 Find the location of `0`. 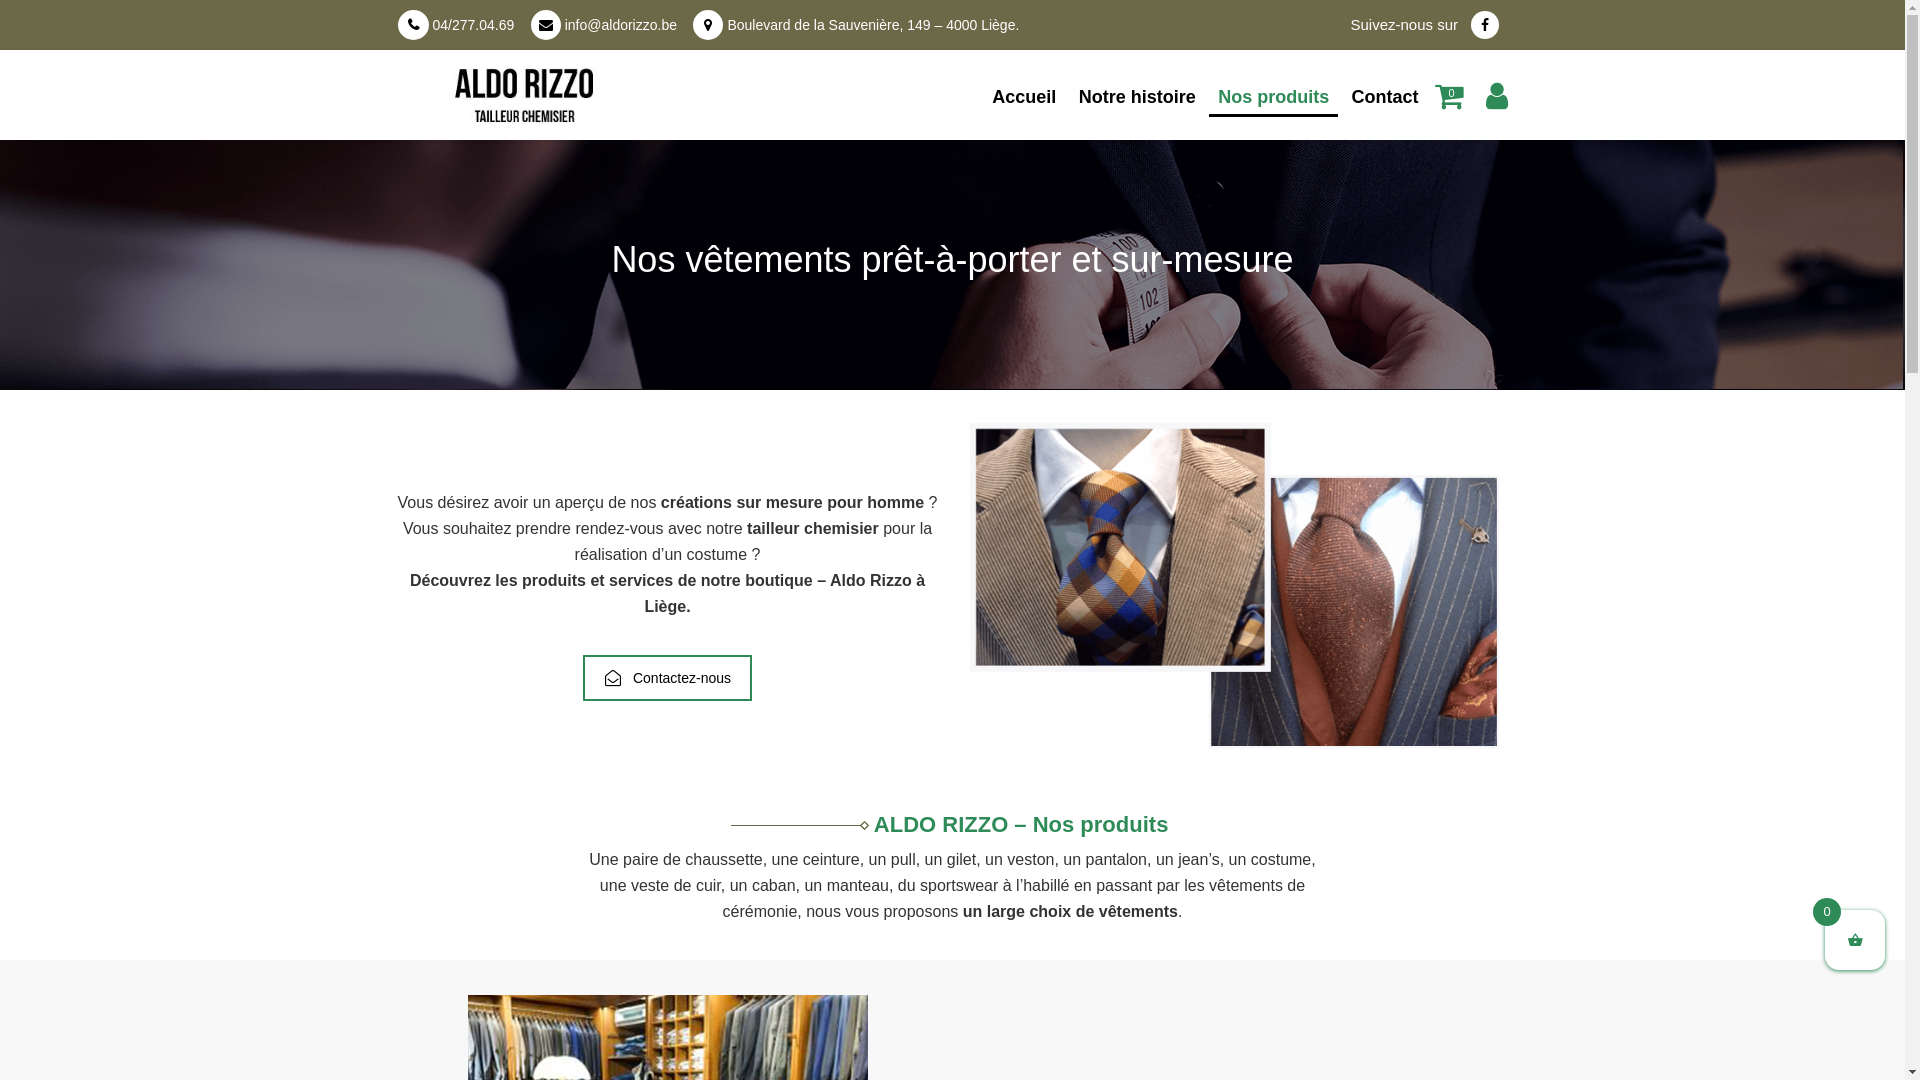

0 is located at coordinates (1458, 102).